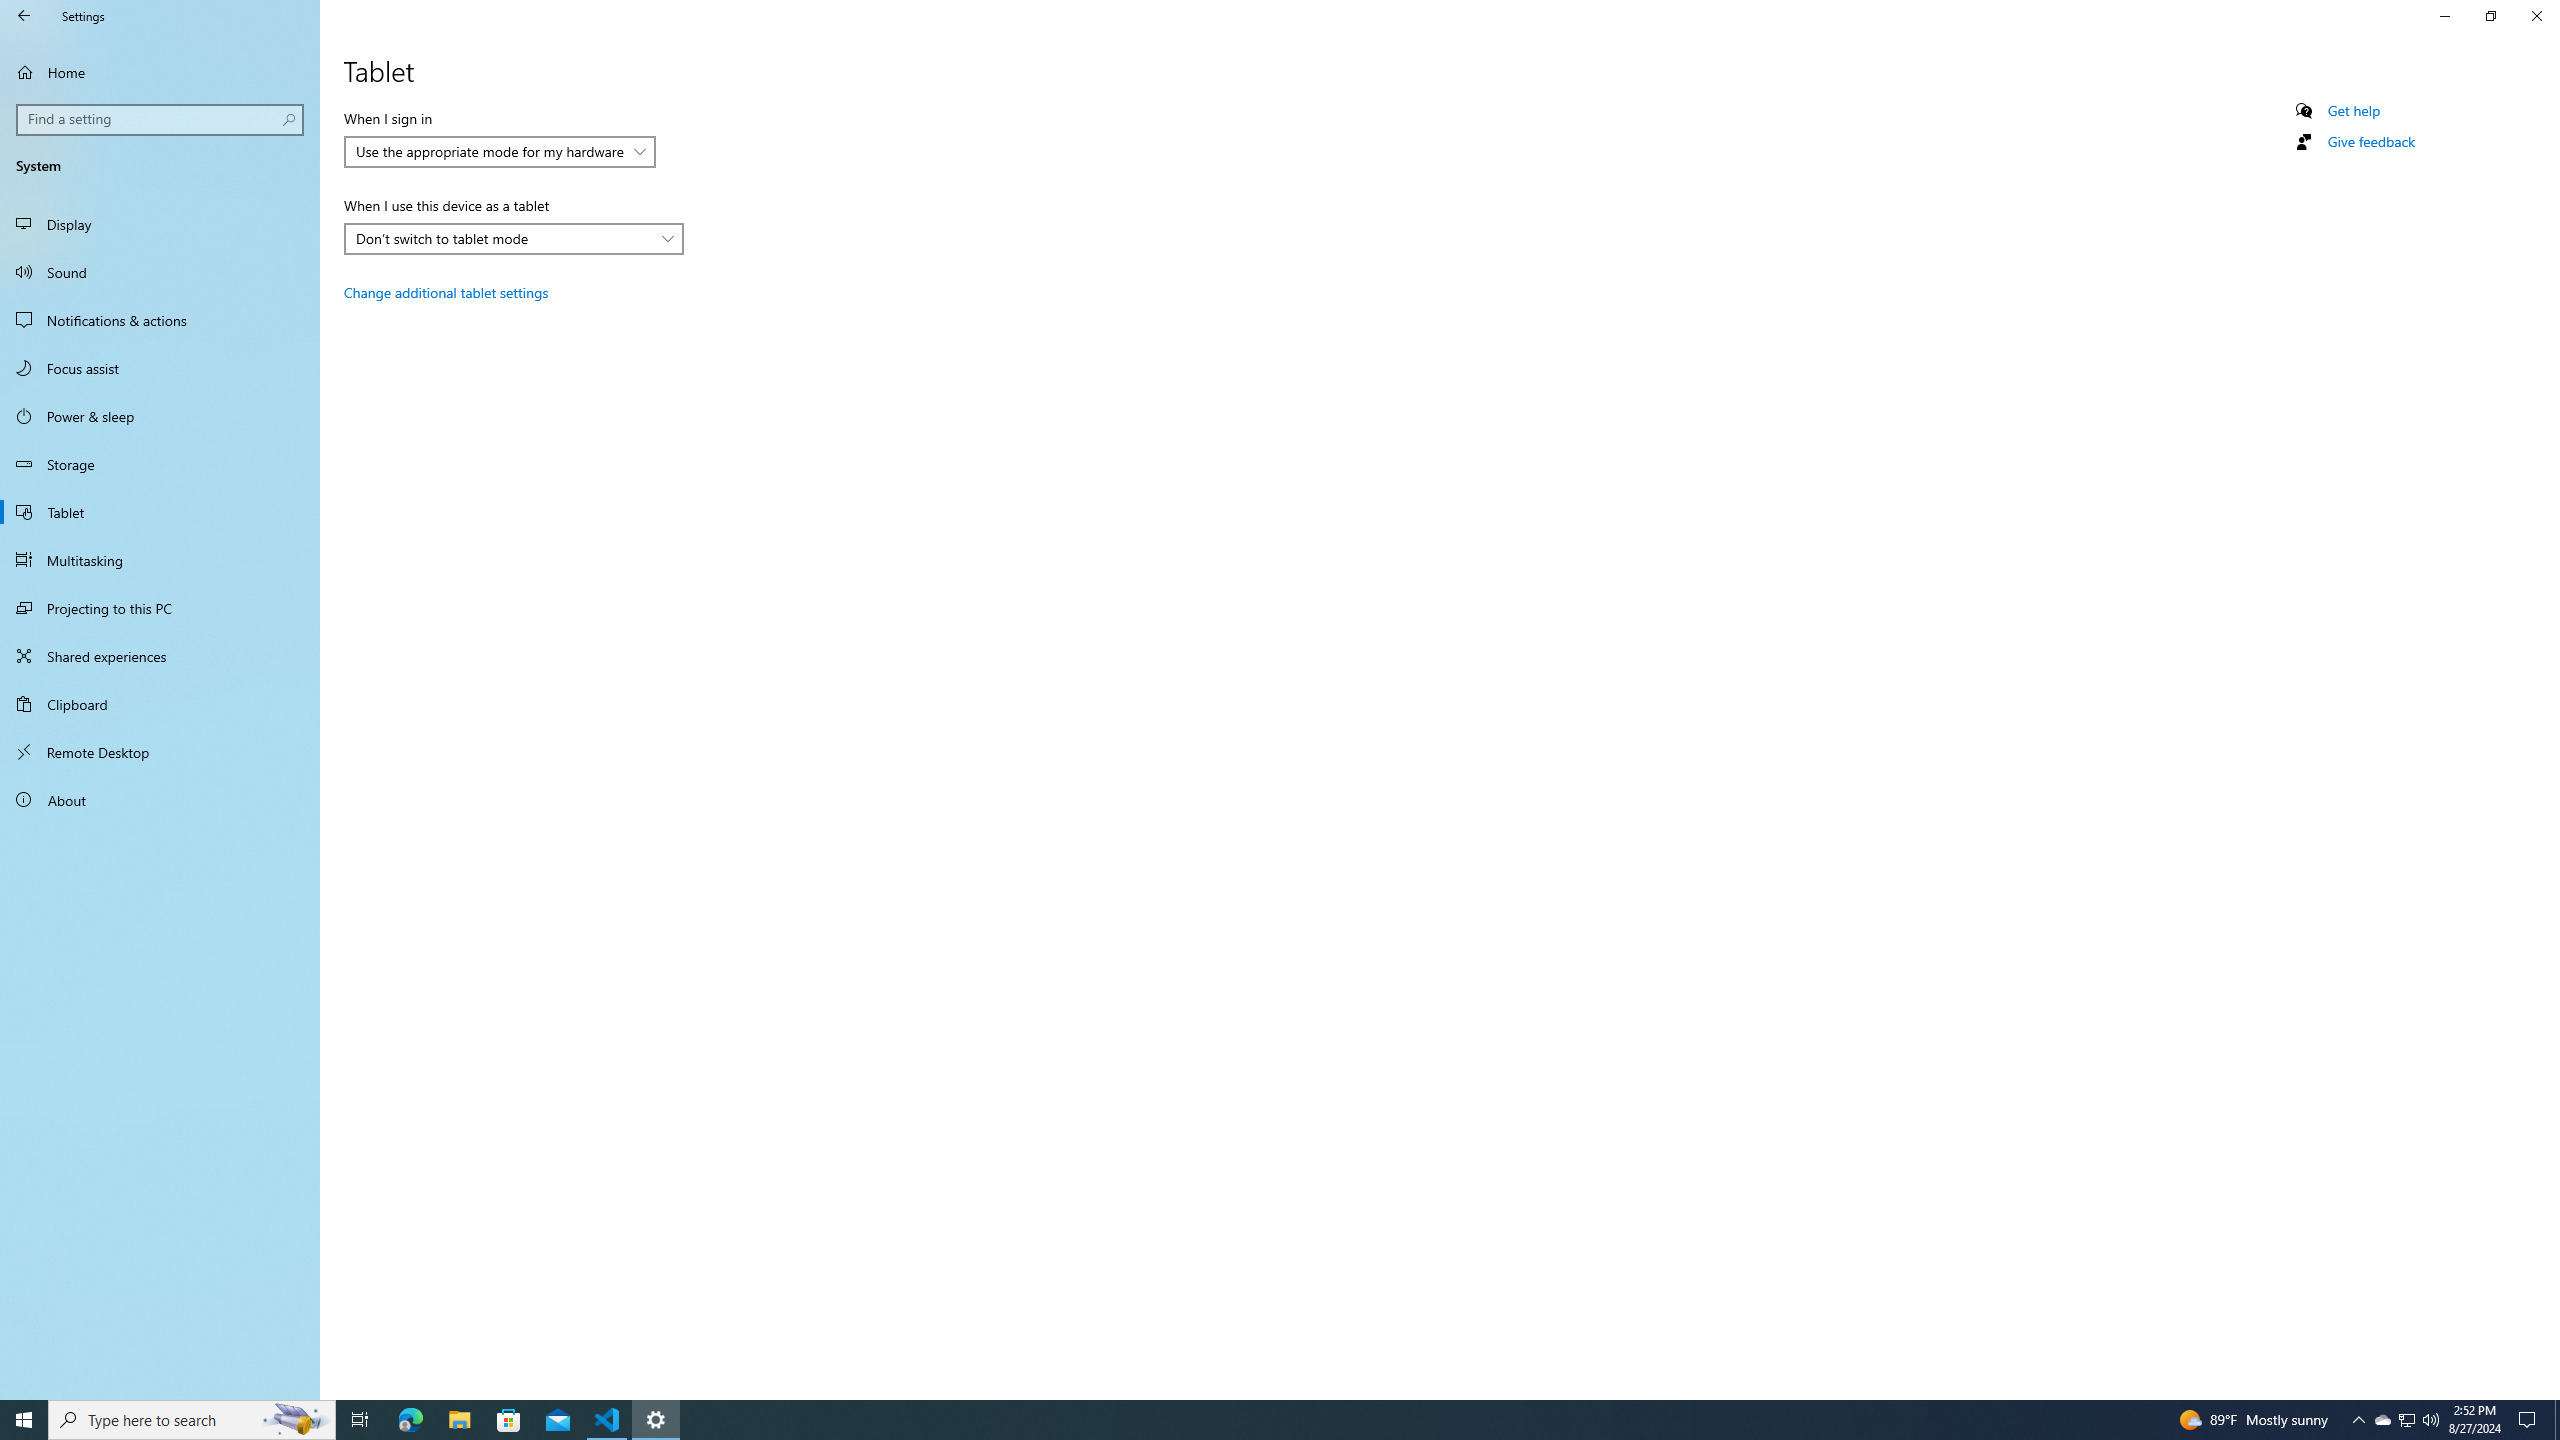 The height and width of the screenshot is (1440, 2560). Describe the element at coordinates (296, 1420) in the screenshot. I see `Search highlights icon opens search home window` at that location.